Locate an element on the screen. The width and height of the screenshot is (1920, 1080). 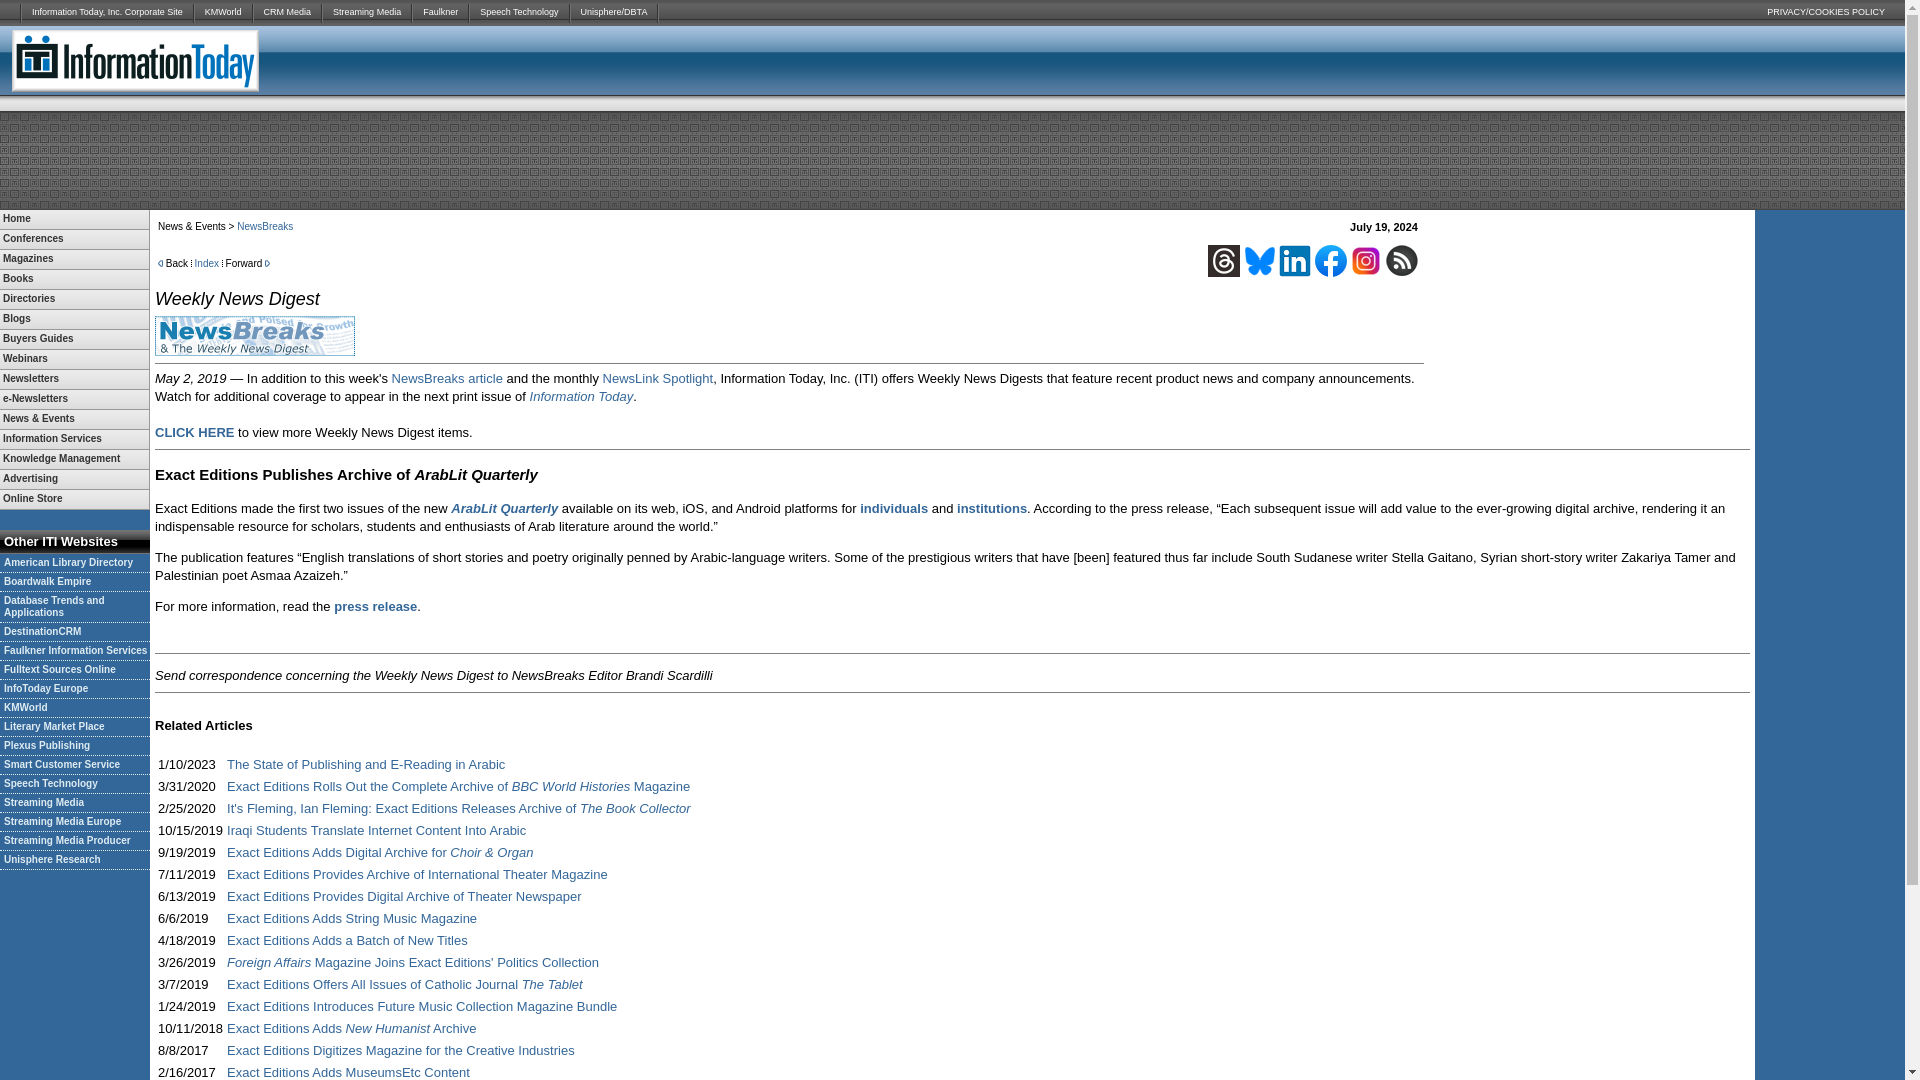
Streaming Media is located at coordinates (366, 12).